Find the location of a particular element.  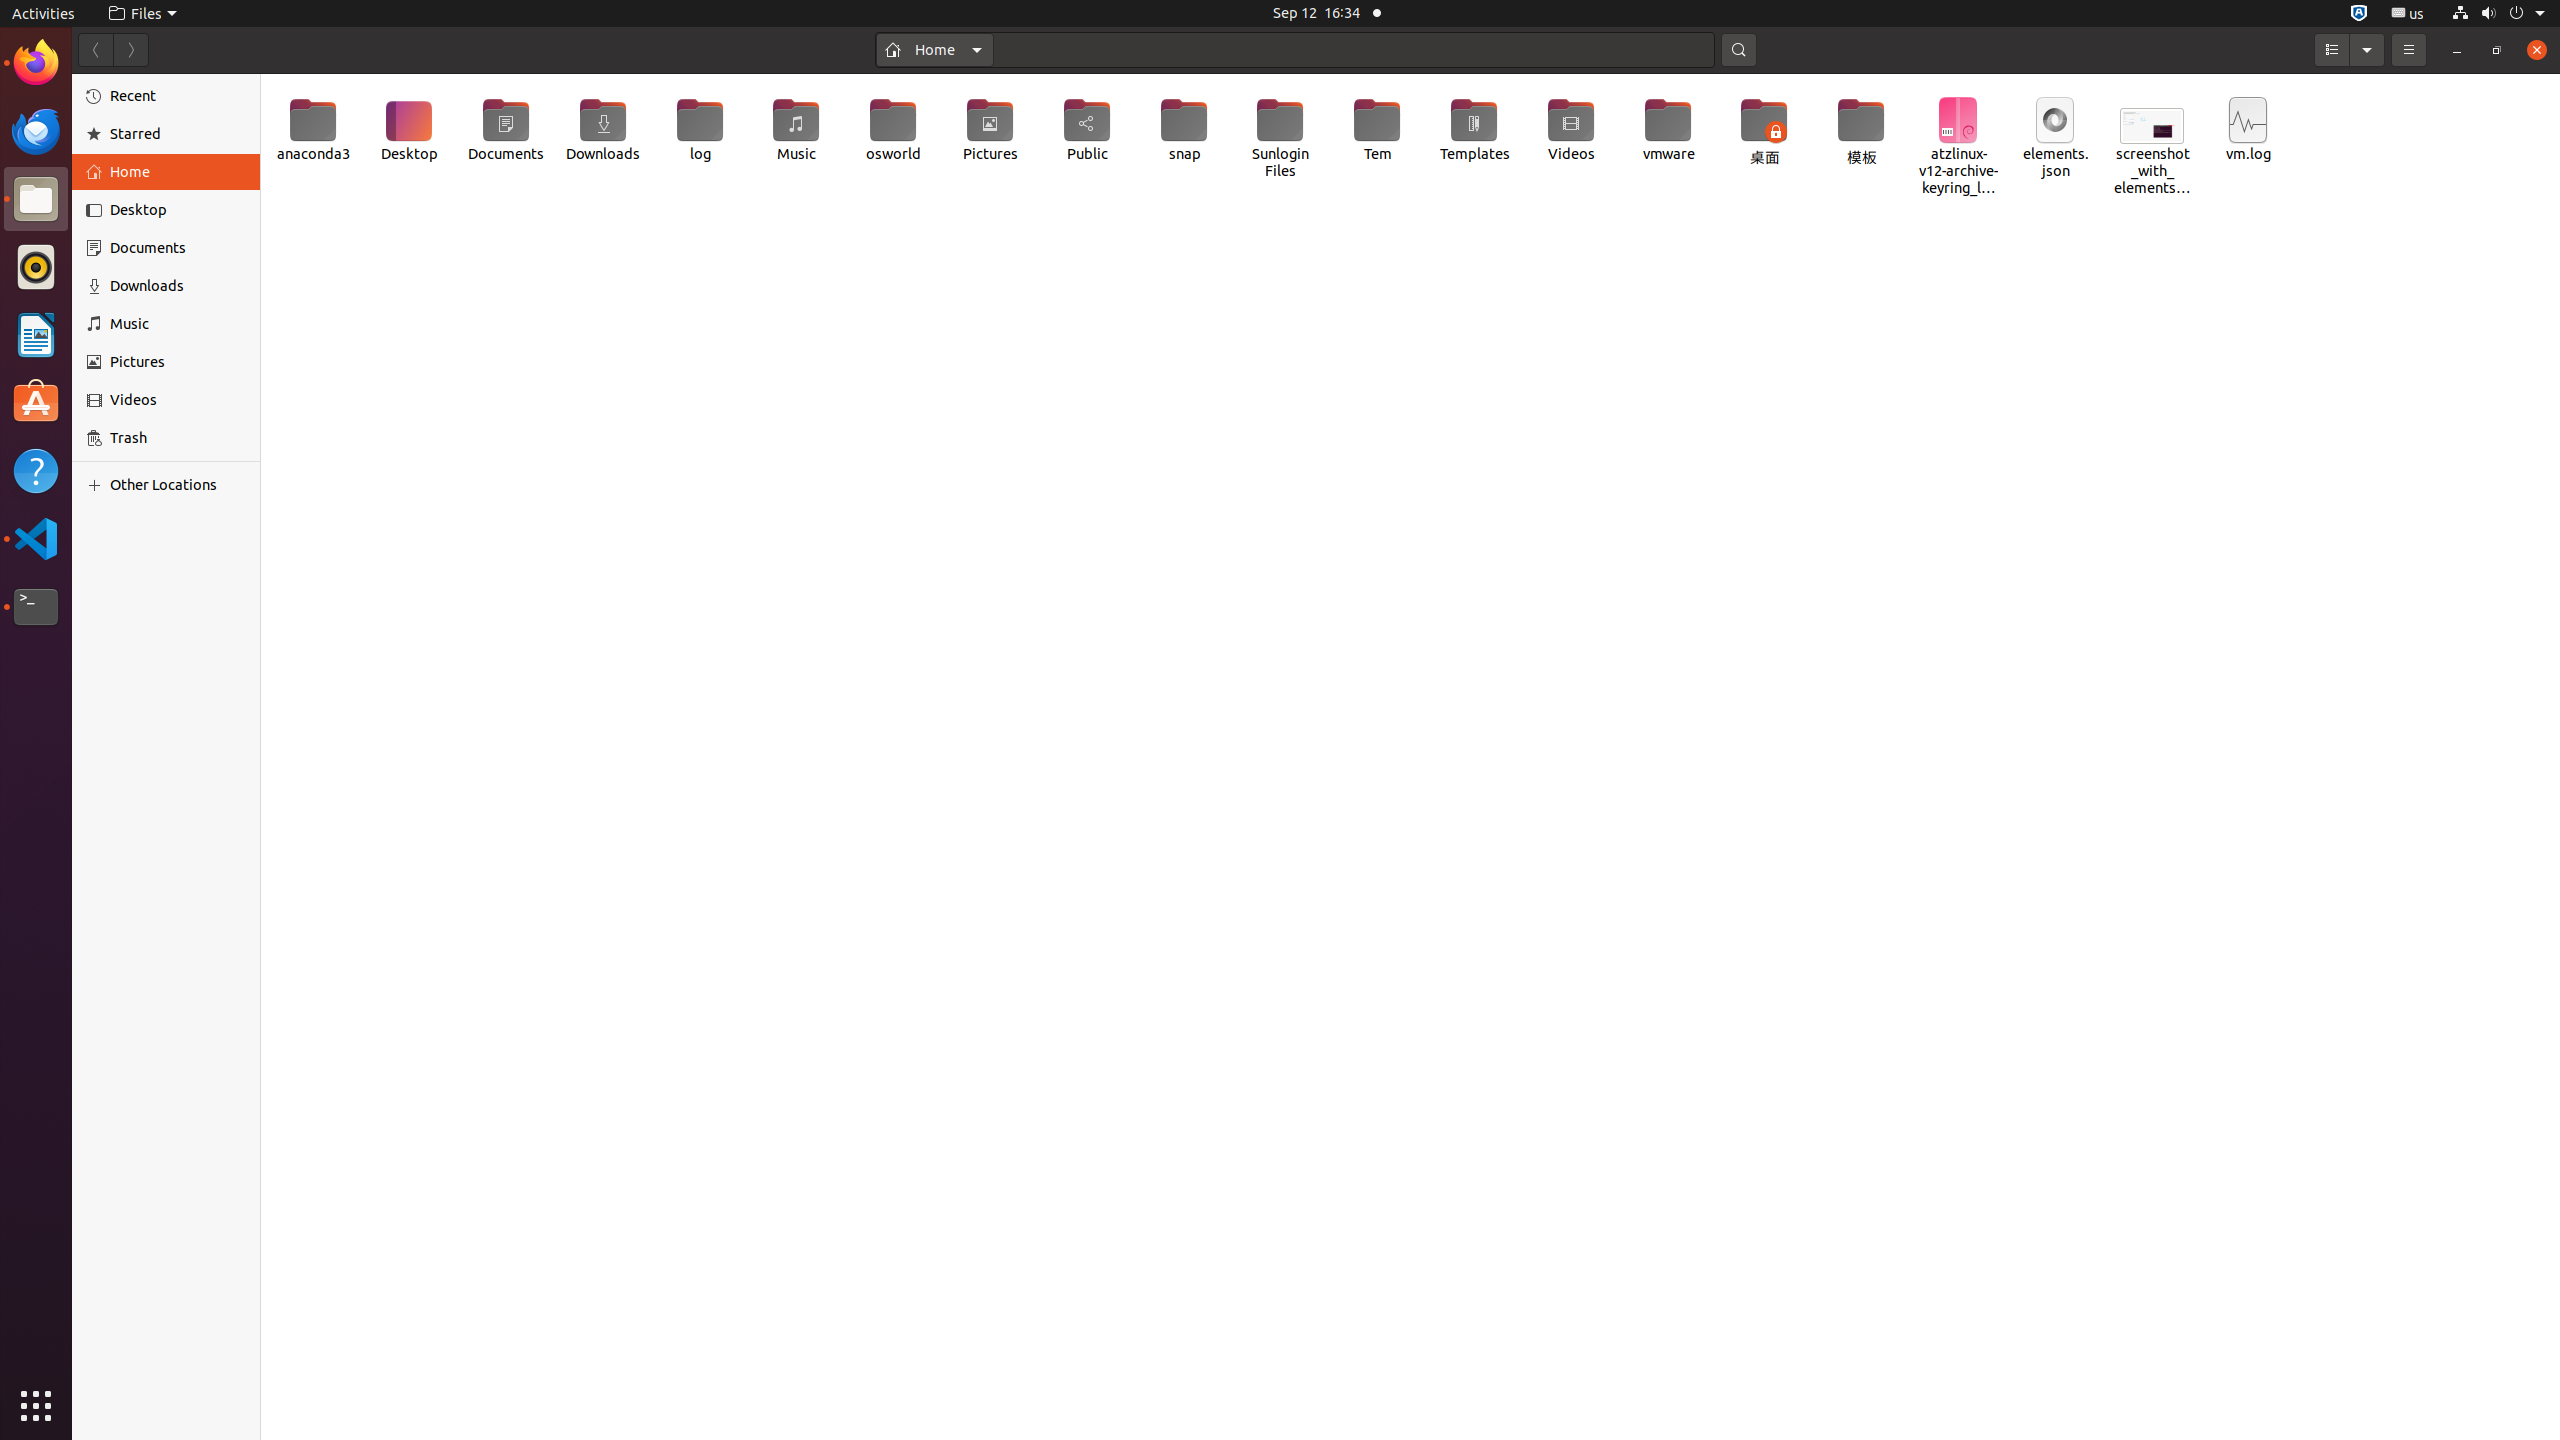

Pictures is located at coordinates (178, 362).